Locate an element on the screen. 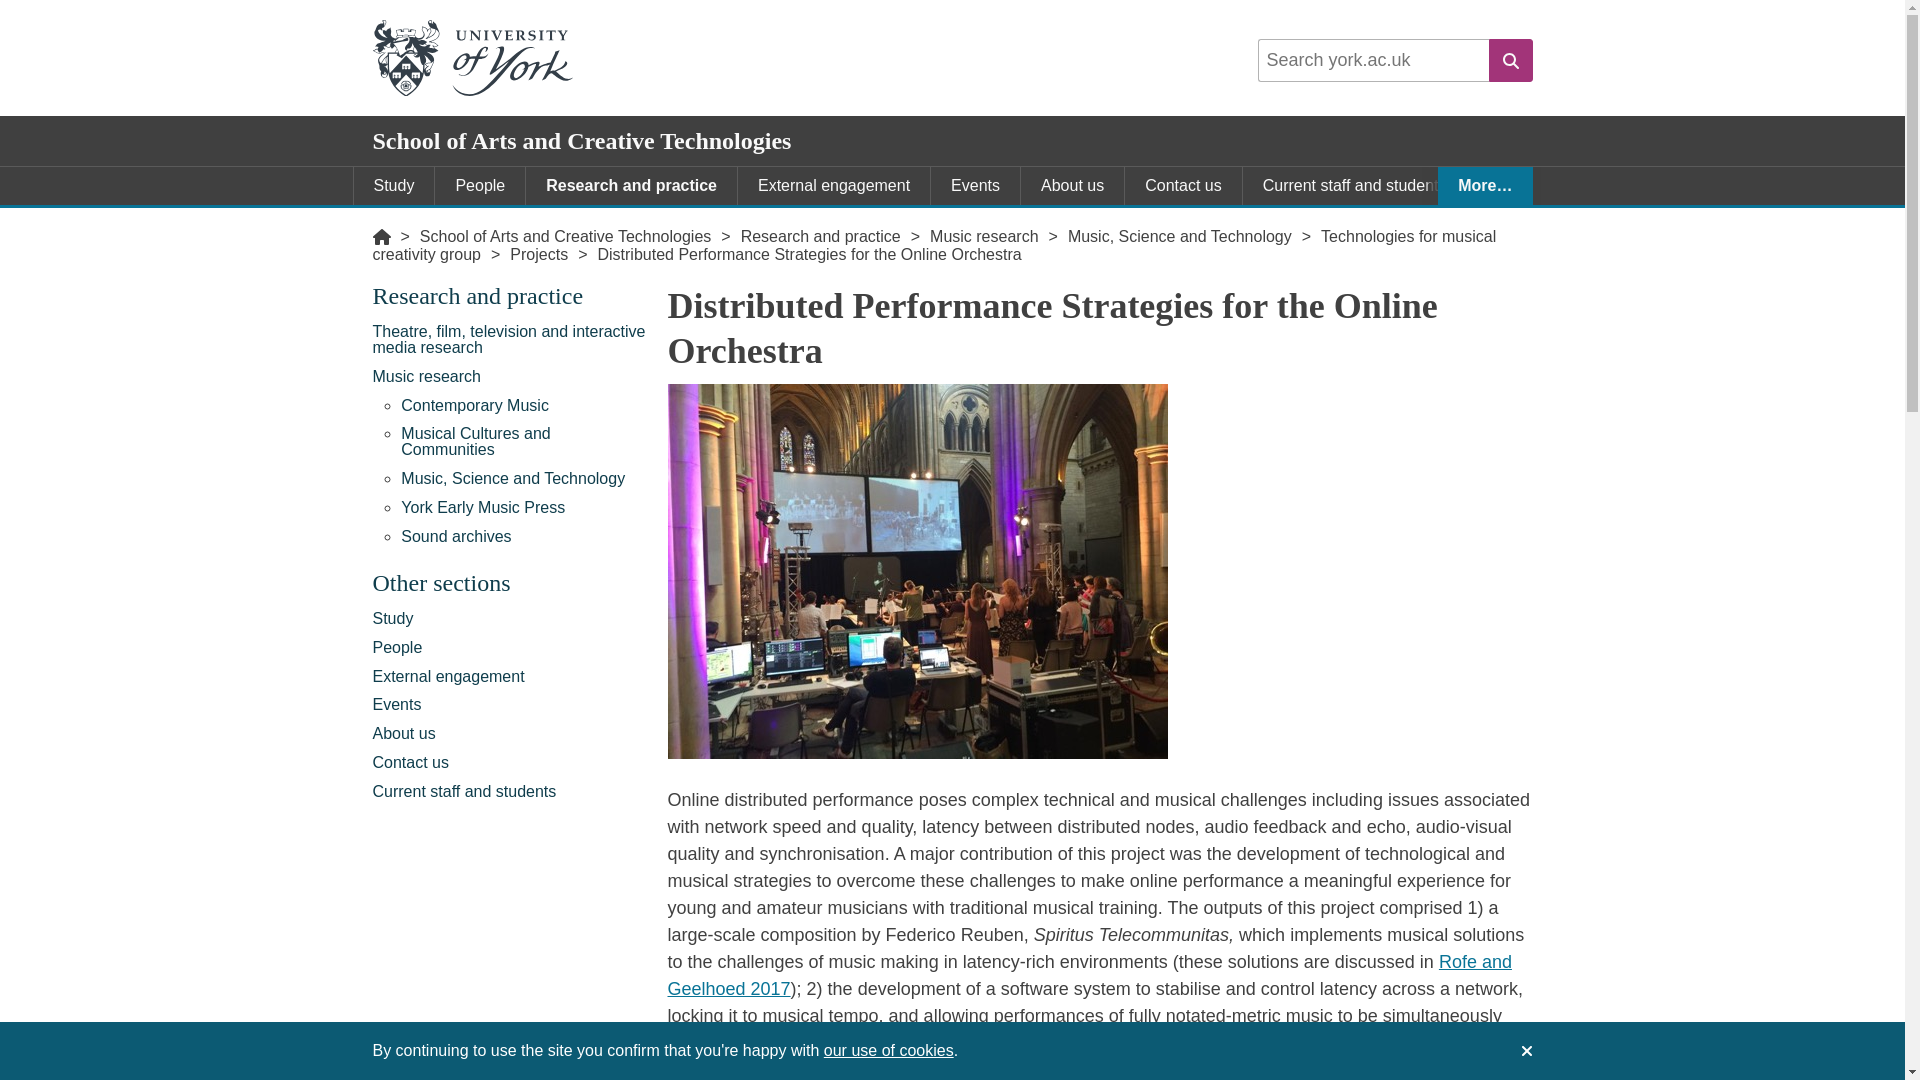  Theatre, film, television and interactive media research is located at coordinates (510, 340).